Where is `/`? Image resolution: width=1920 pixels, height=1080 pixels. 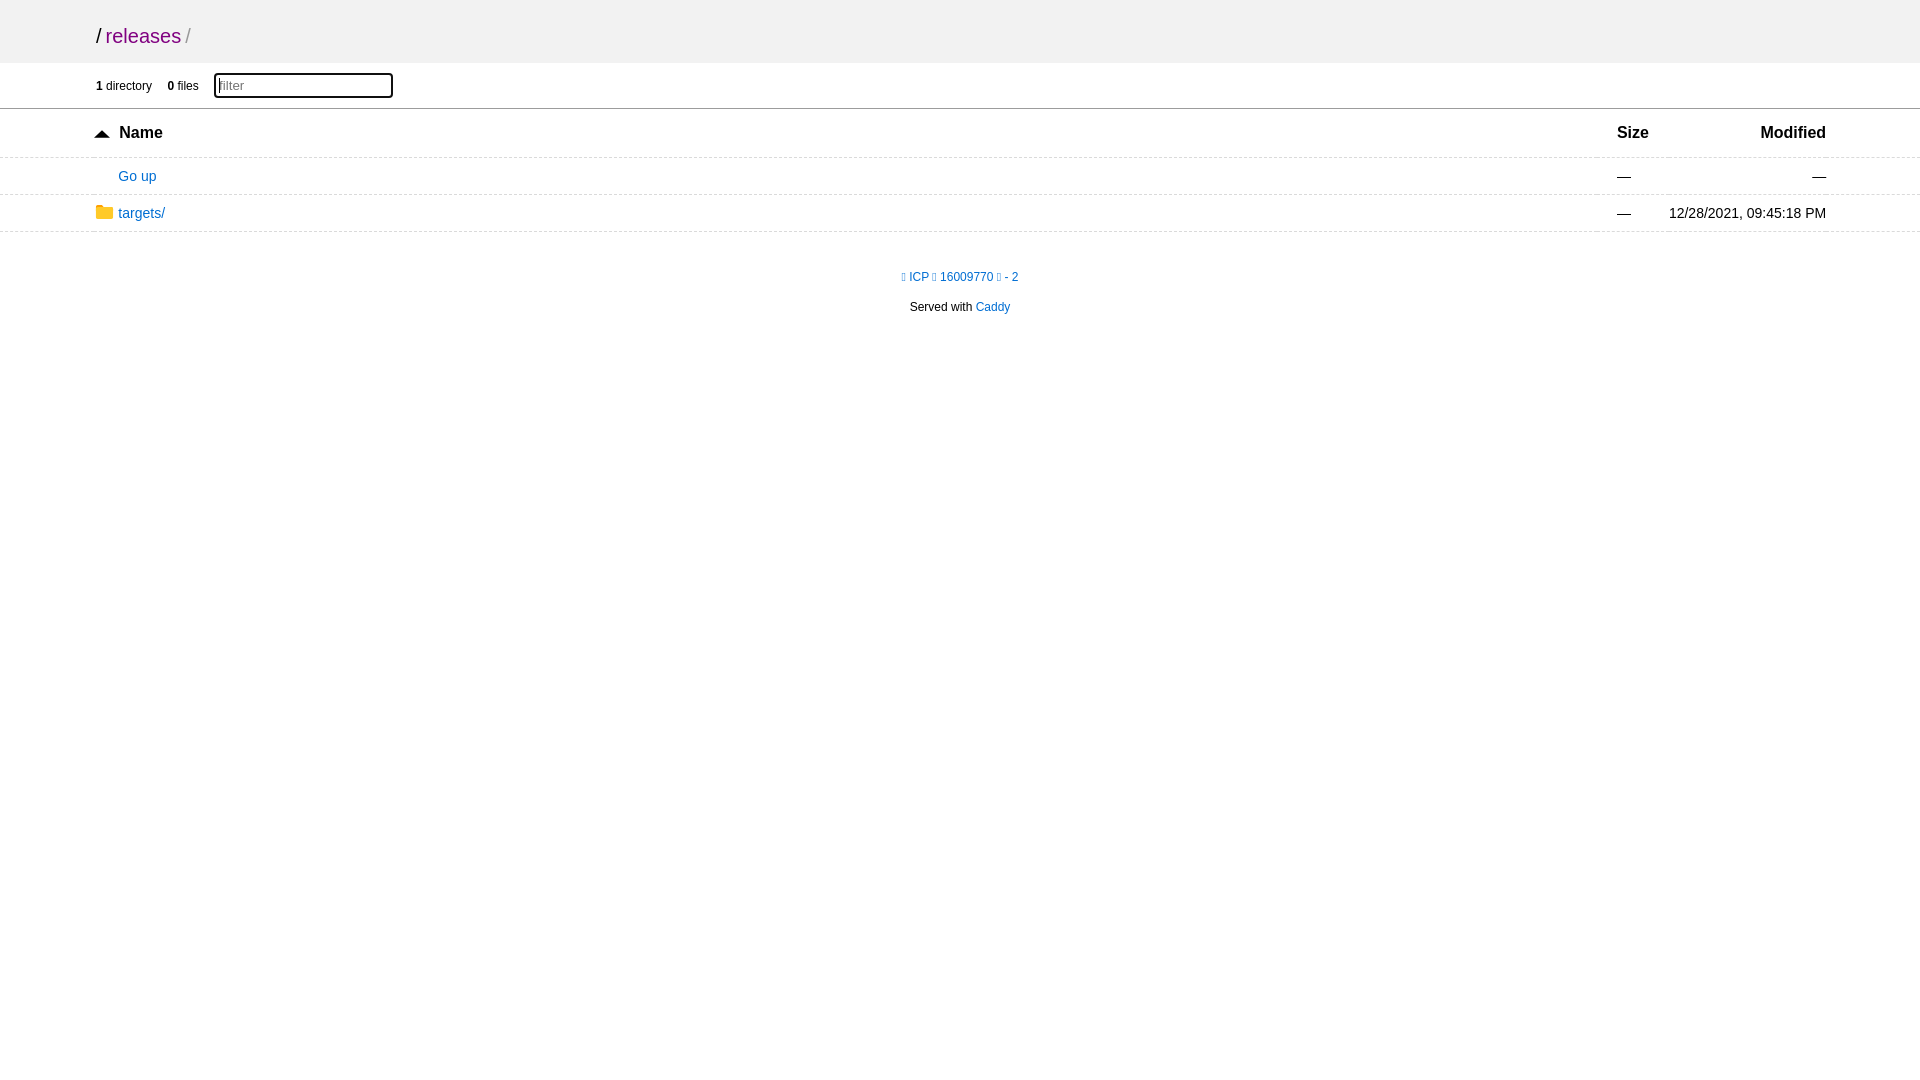 / is located at coordinates (99, 36).